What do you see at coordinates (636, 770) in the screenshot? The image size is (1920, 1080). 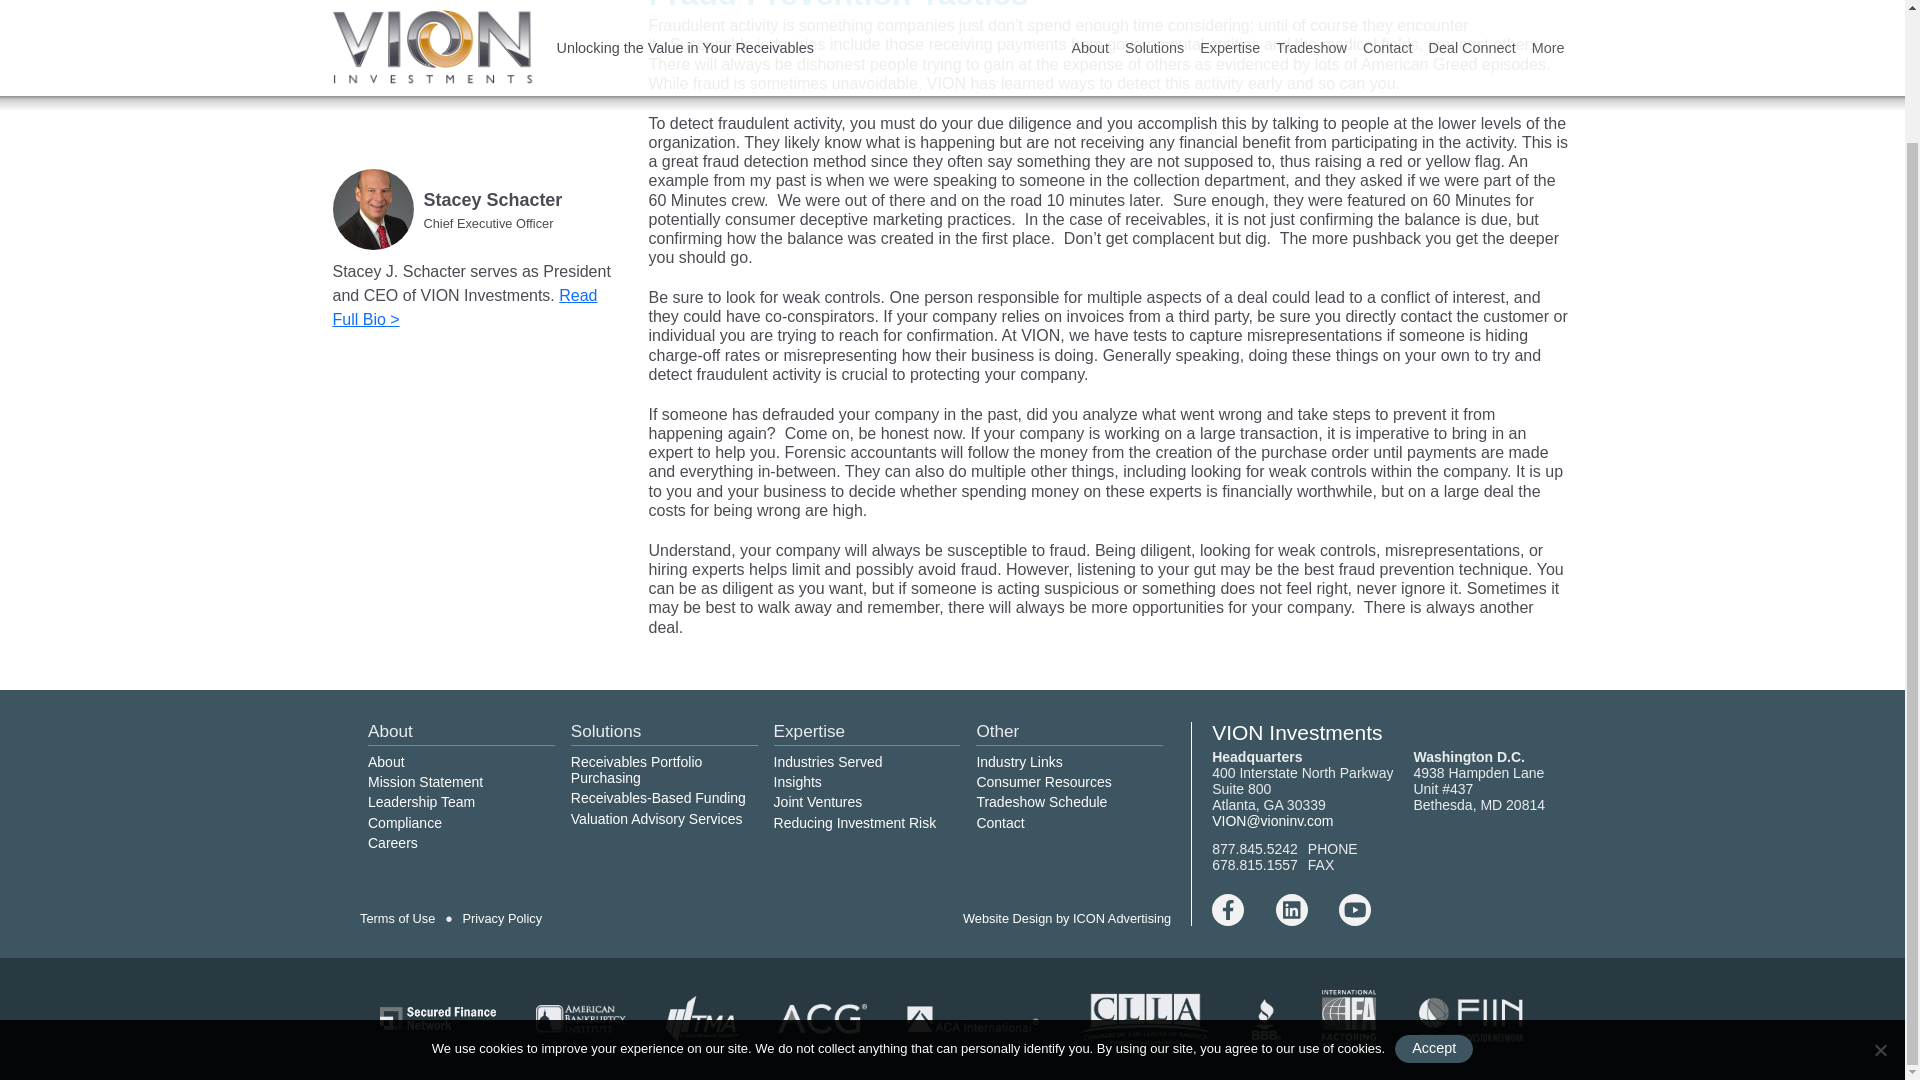 I see `Receivables Portfolio Purchasing` at bounding box center [636, 770].